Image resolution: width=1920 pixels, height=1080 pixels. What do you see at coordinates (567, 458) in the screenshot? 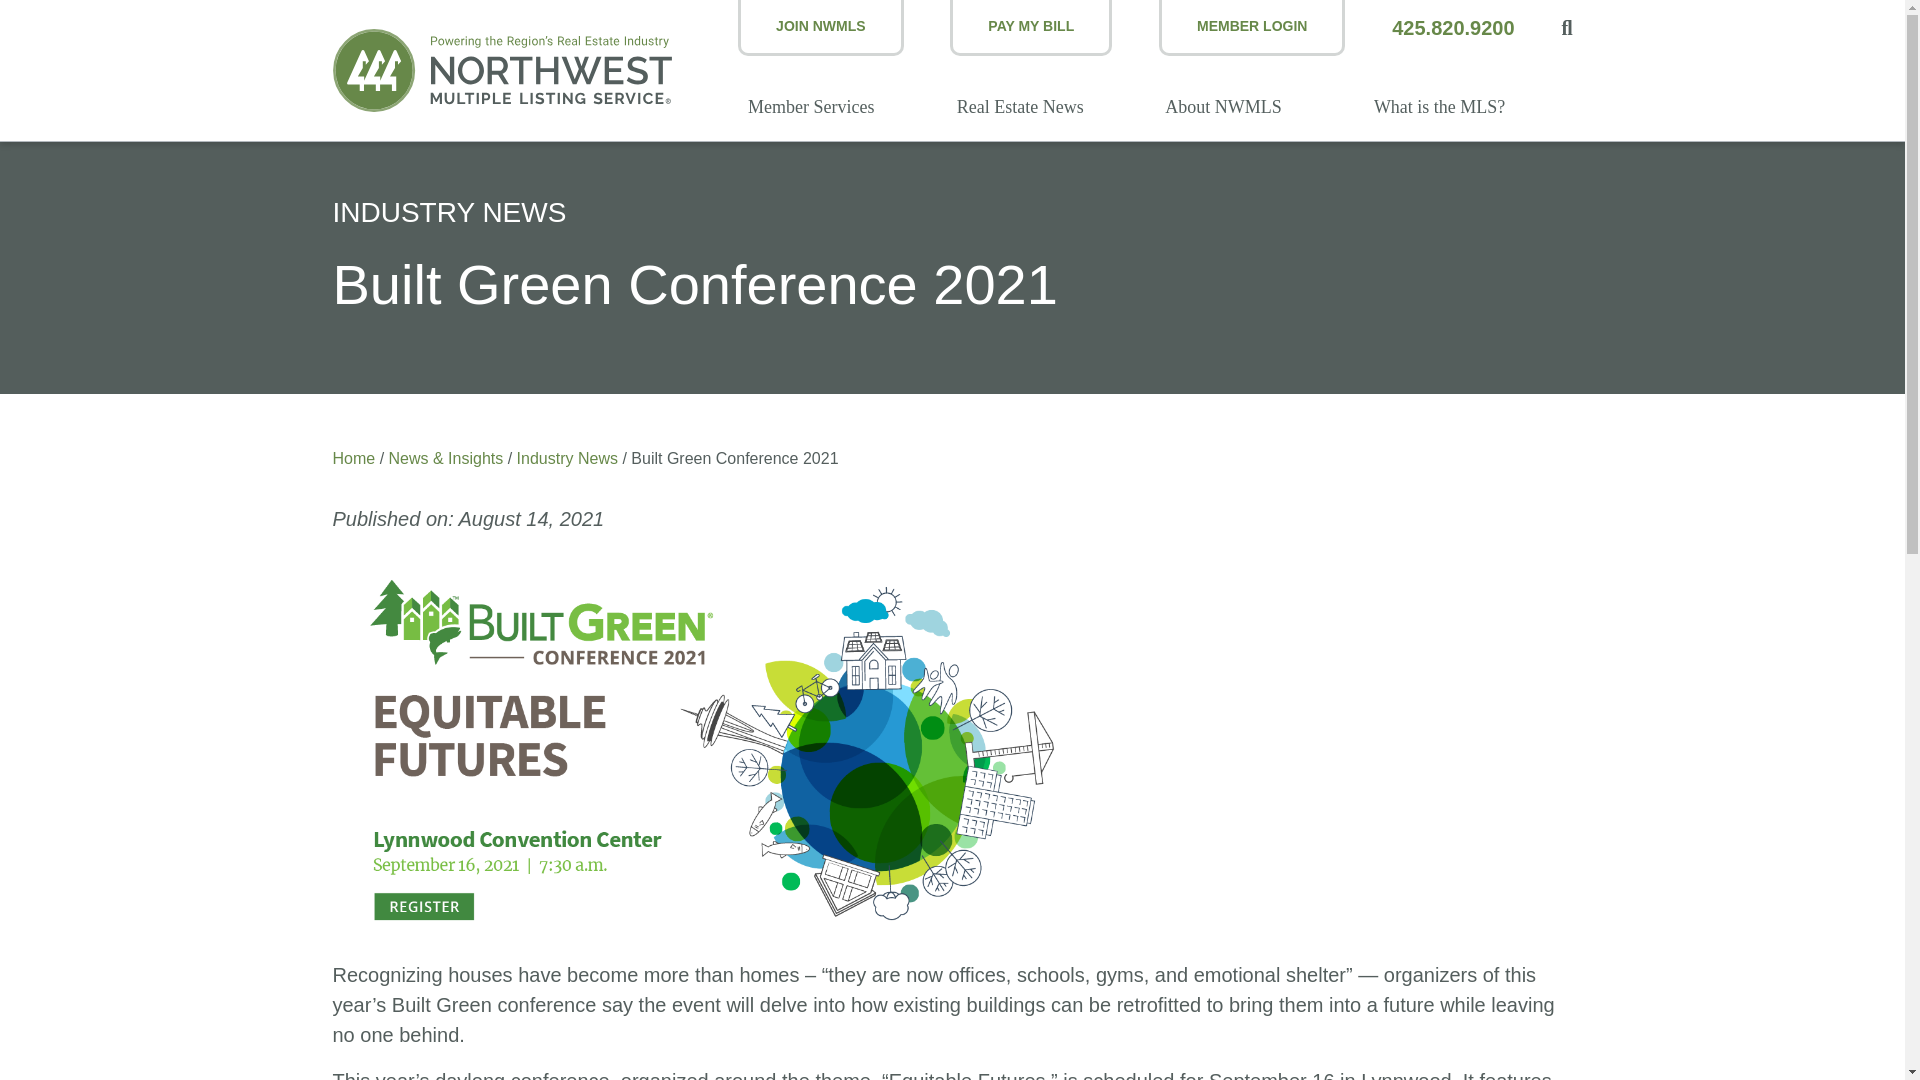
I see `Industry News` at bounding box center [567, 458].